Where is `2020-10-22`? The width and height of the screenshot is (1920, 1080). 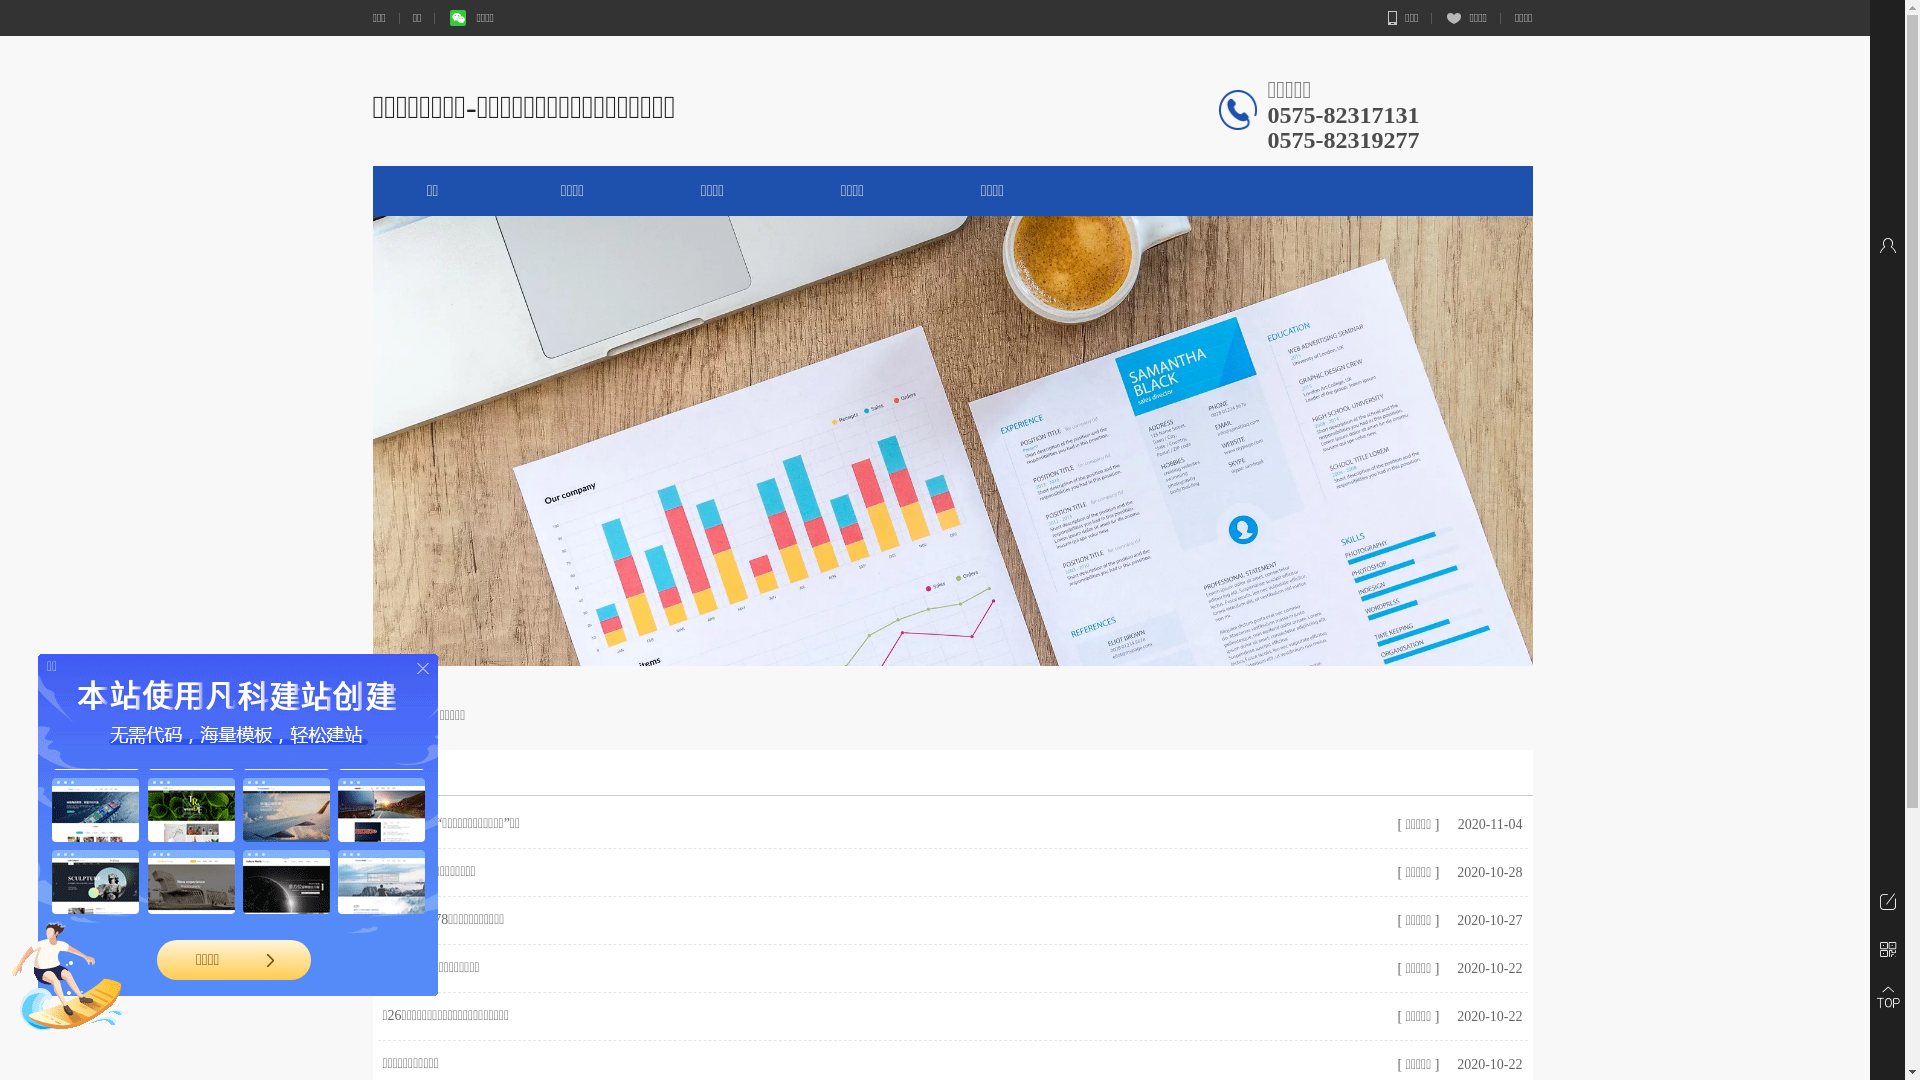
2020-10-22 is located at coordinates (1487, 1064).